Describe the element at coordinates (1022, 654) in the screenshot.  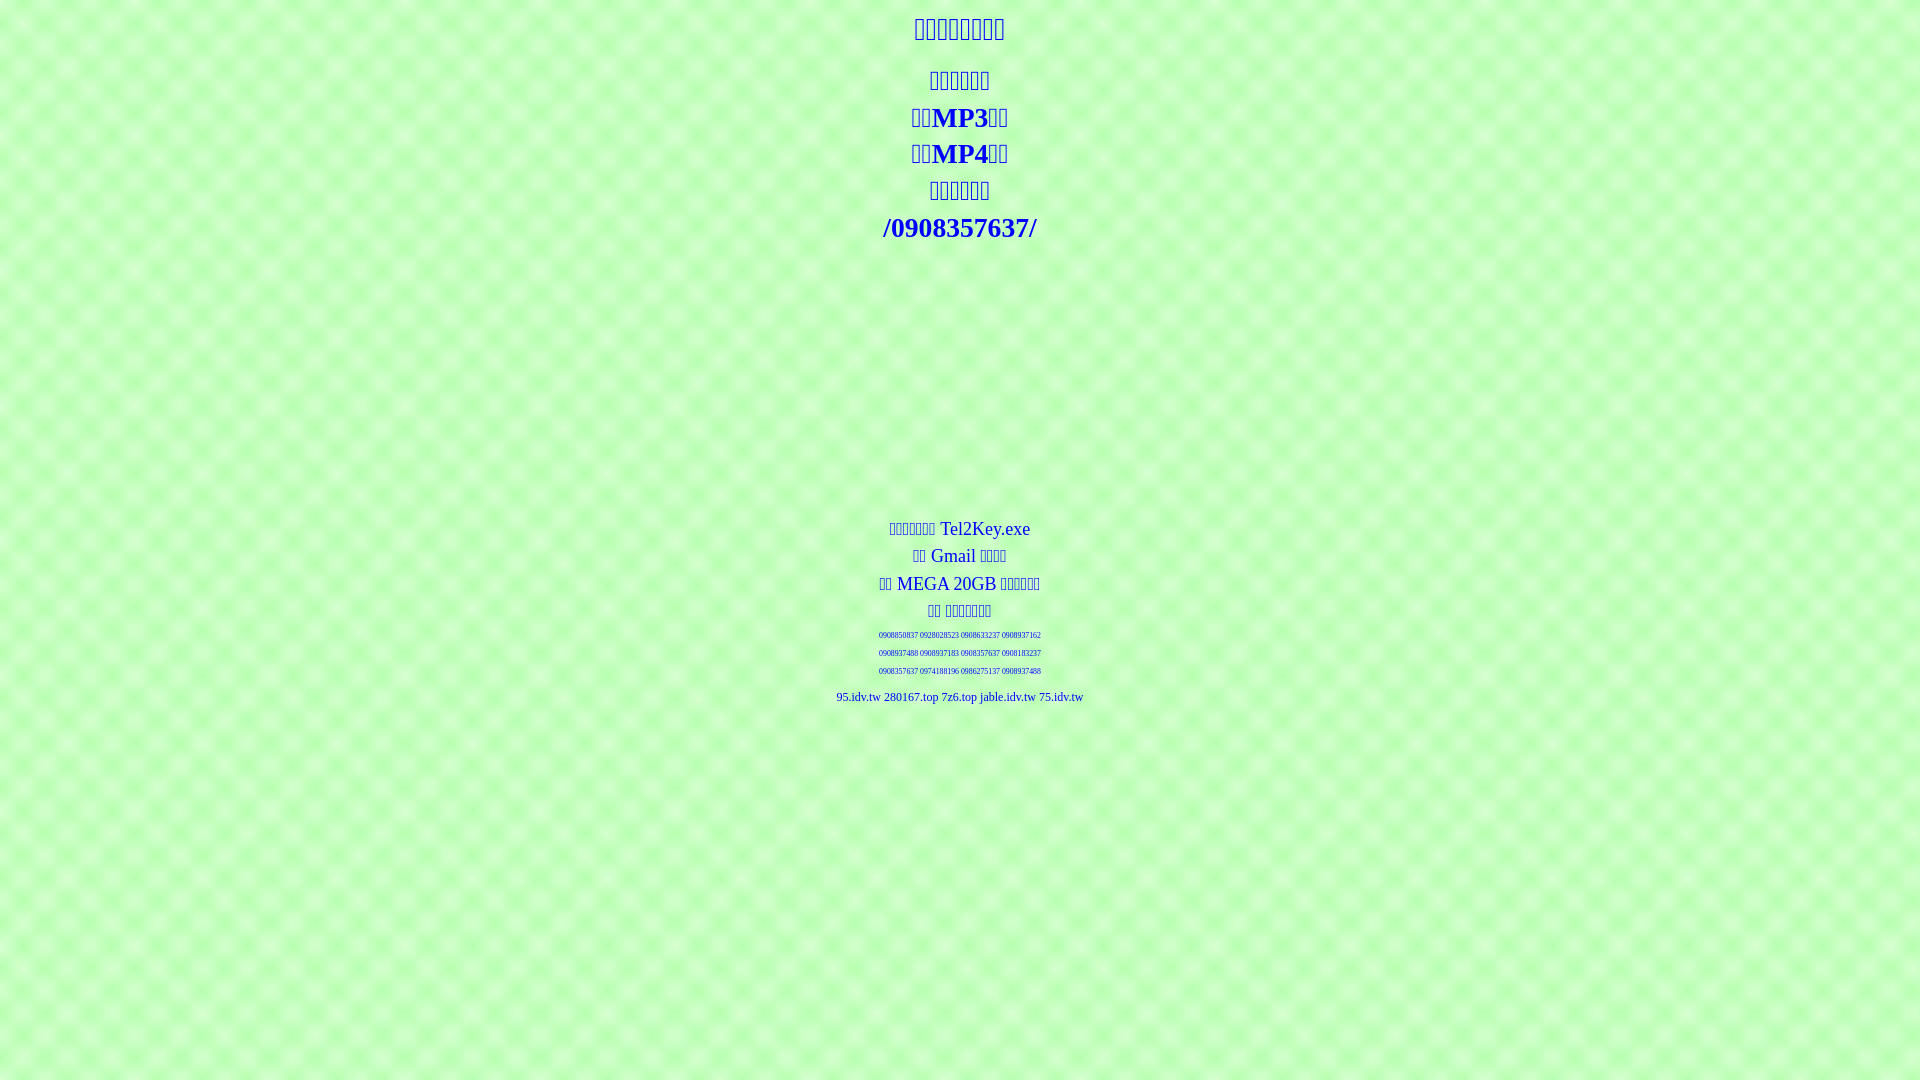
I see `0908183237` at that location.